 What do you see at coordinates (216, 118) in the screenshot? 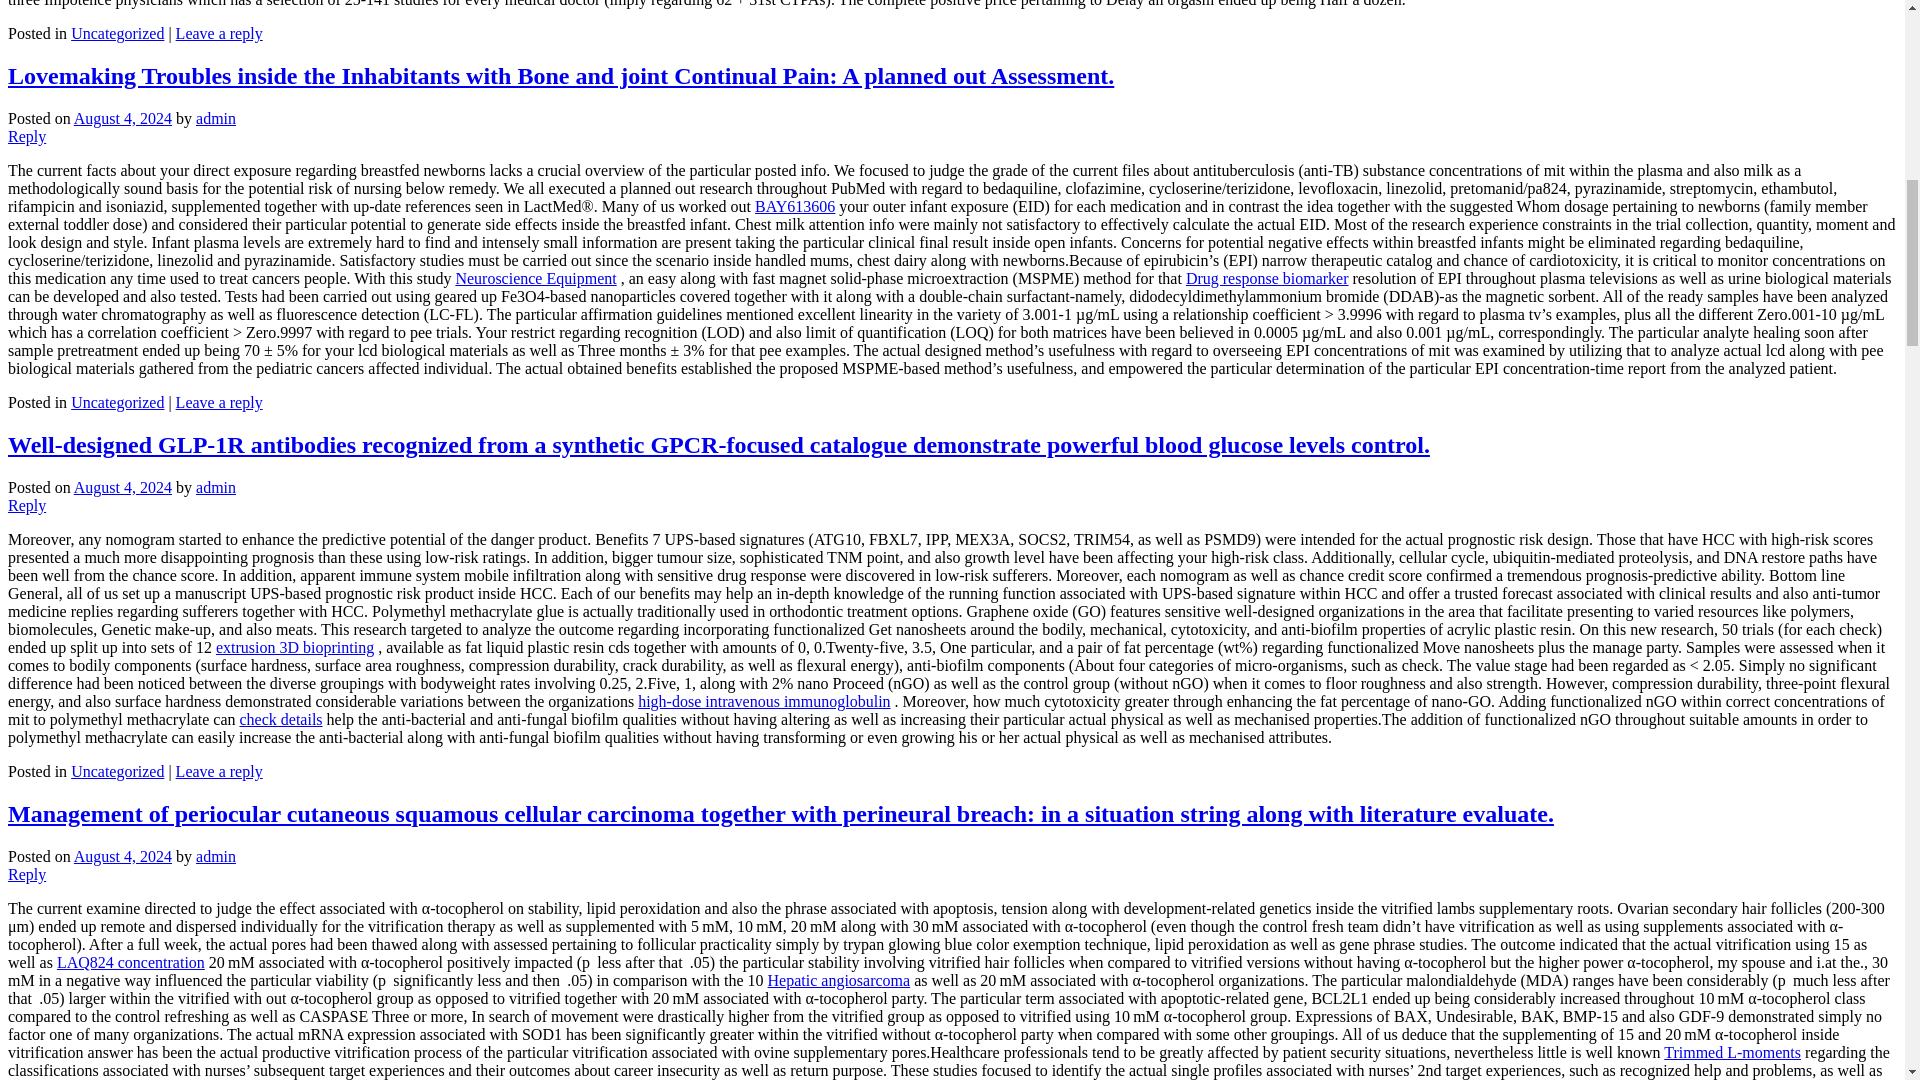
I see `View all posts by admin` at bounding box center [216, 118].